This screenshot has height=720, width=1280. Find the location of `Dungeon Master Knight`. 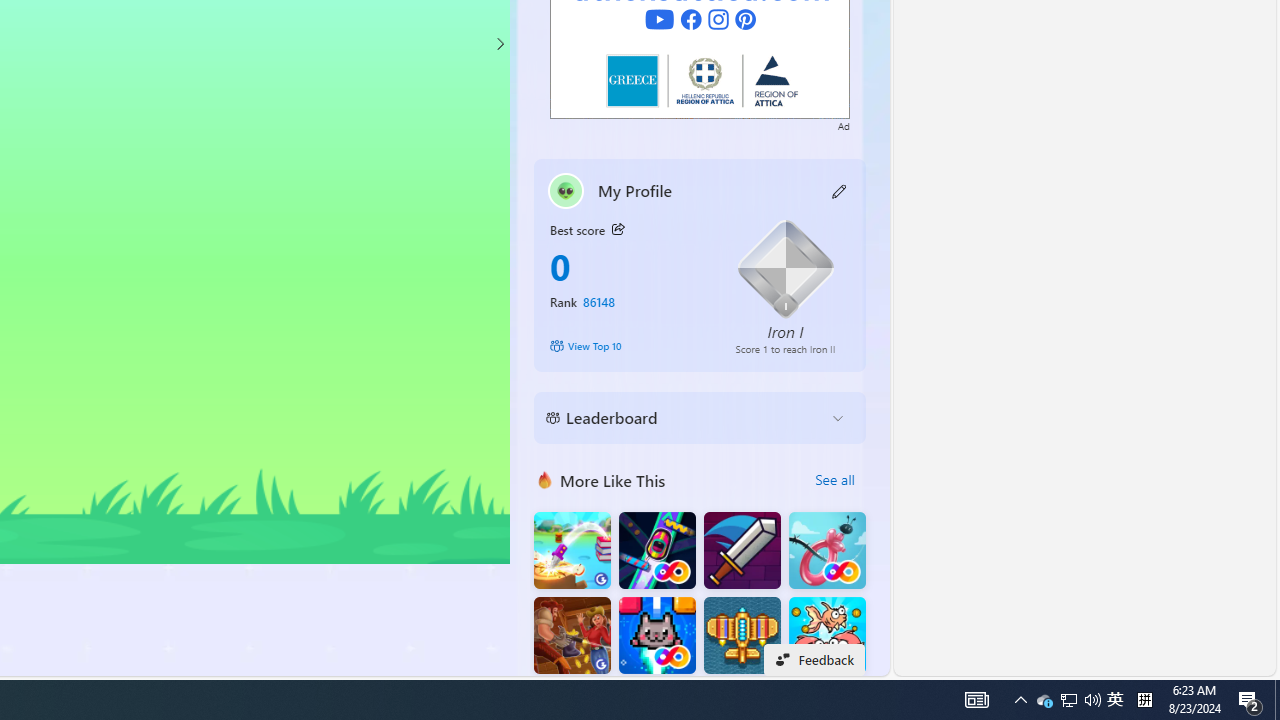

Dungeon Master Knight is located at coordinates (742, 550).